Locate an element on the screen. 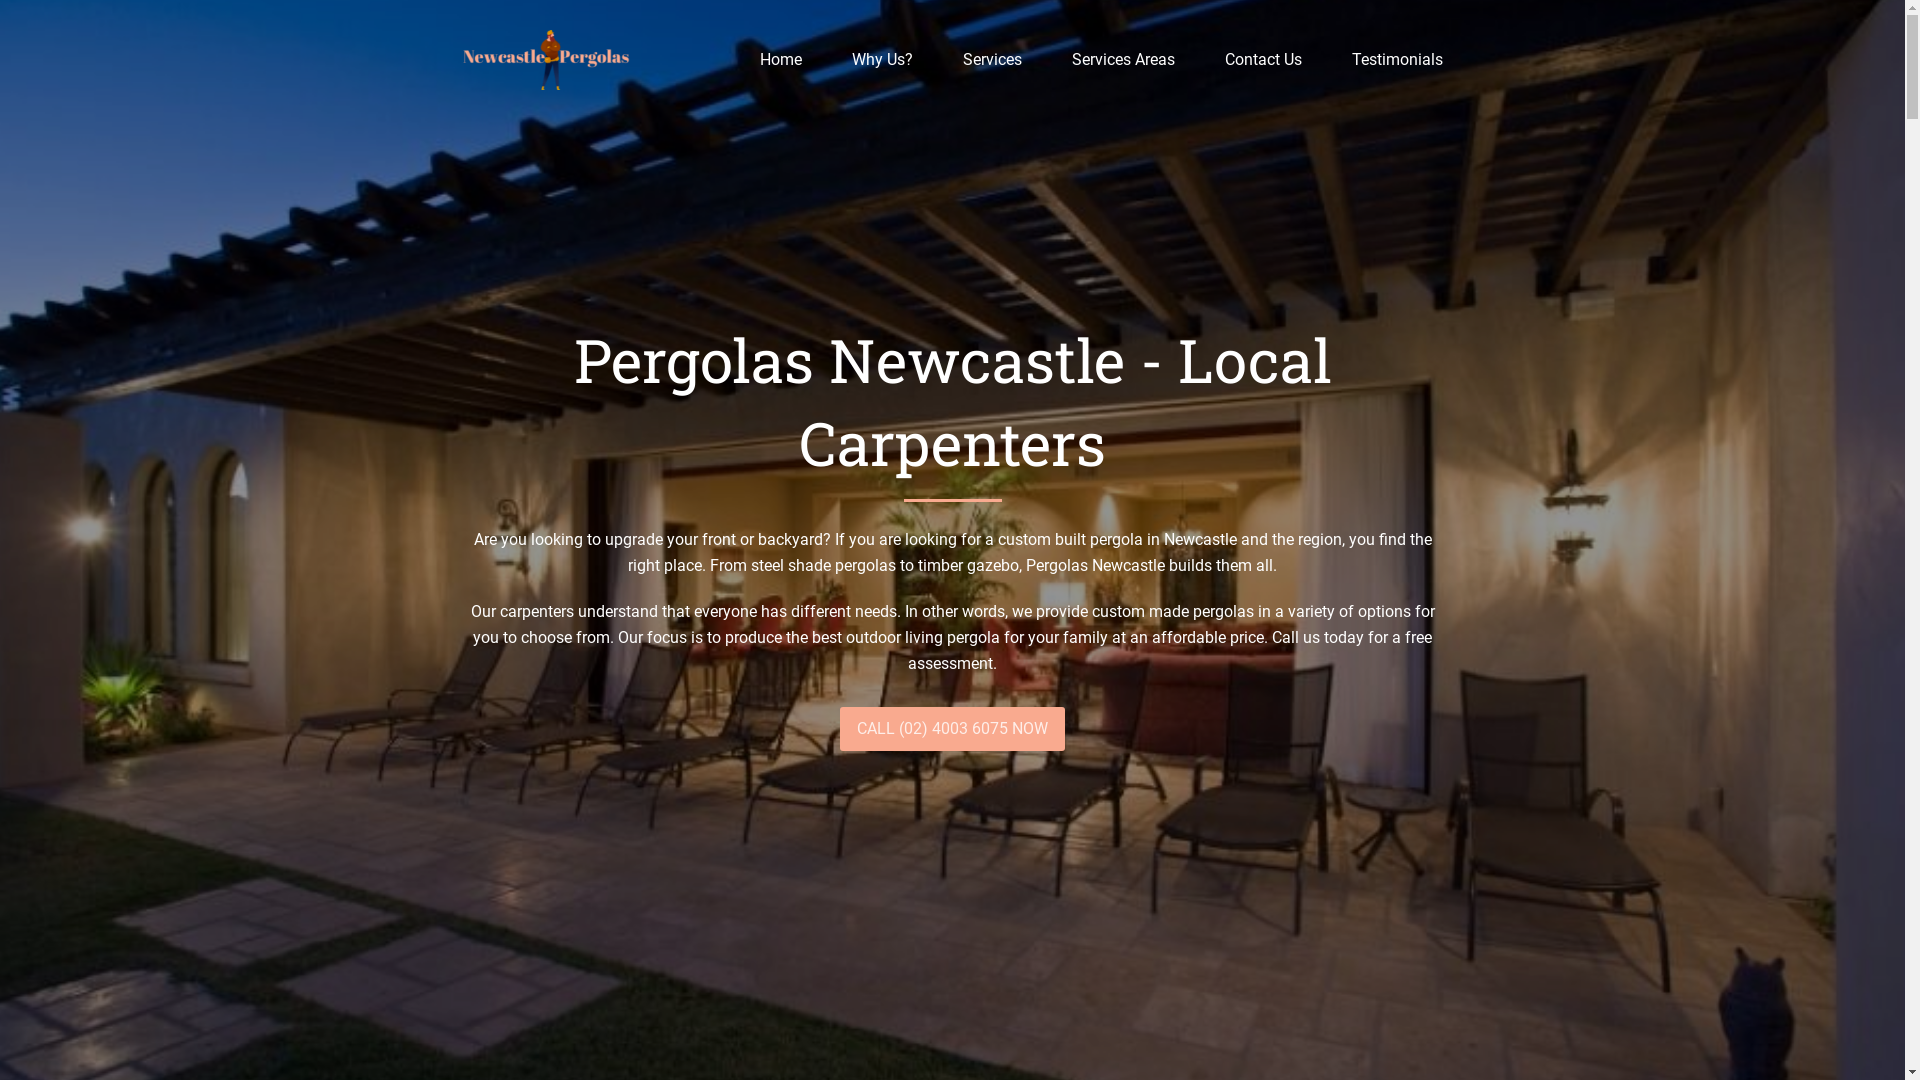  Why Us? is located at coordinates (882, 60).